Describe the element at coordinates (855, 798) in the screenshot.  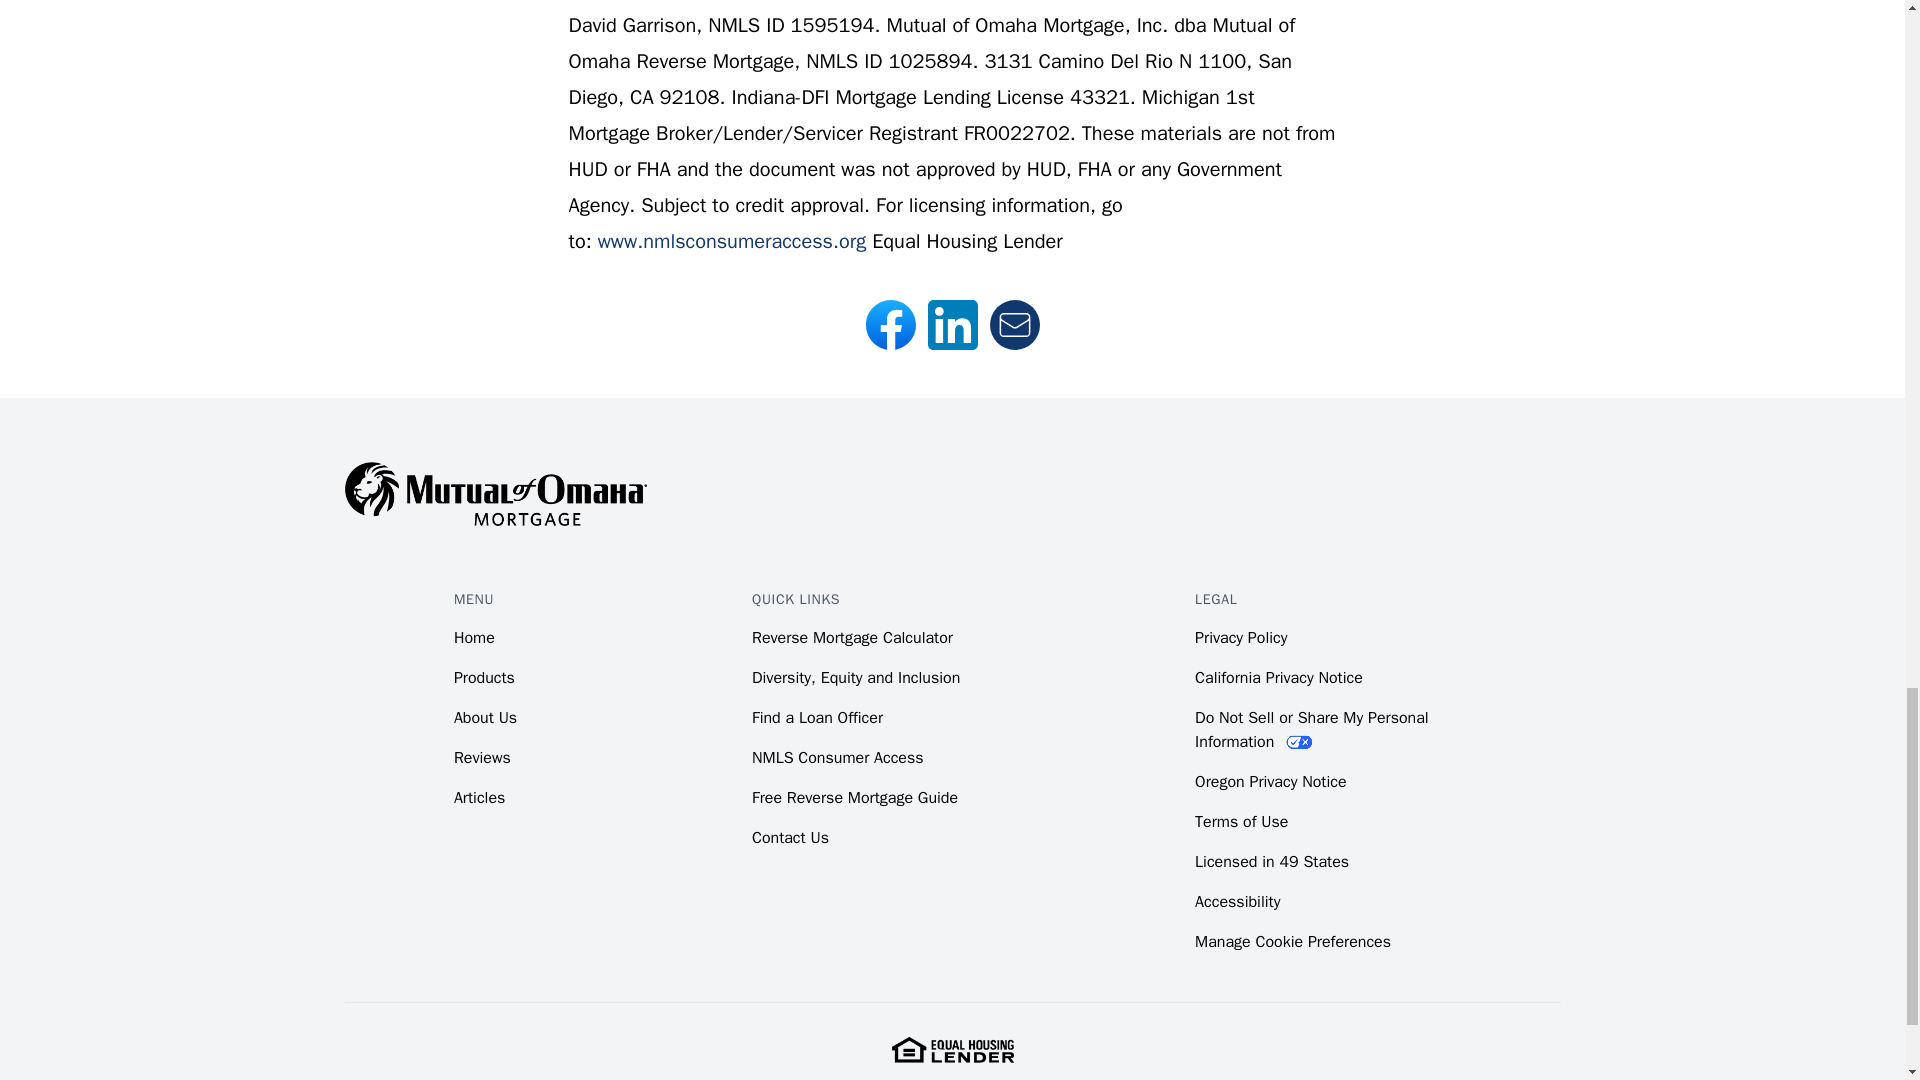
I see `Free Reverse Mortgage Guide` at that location.